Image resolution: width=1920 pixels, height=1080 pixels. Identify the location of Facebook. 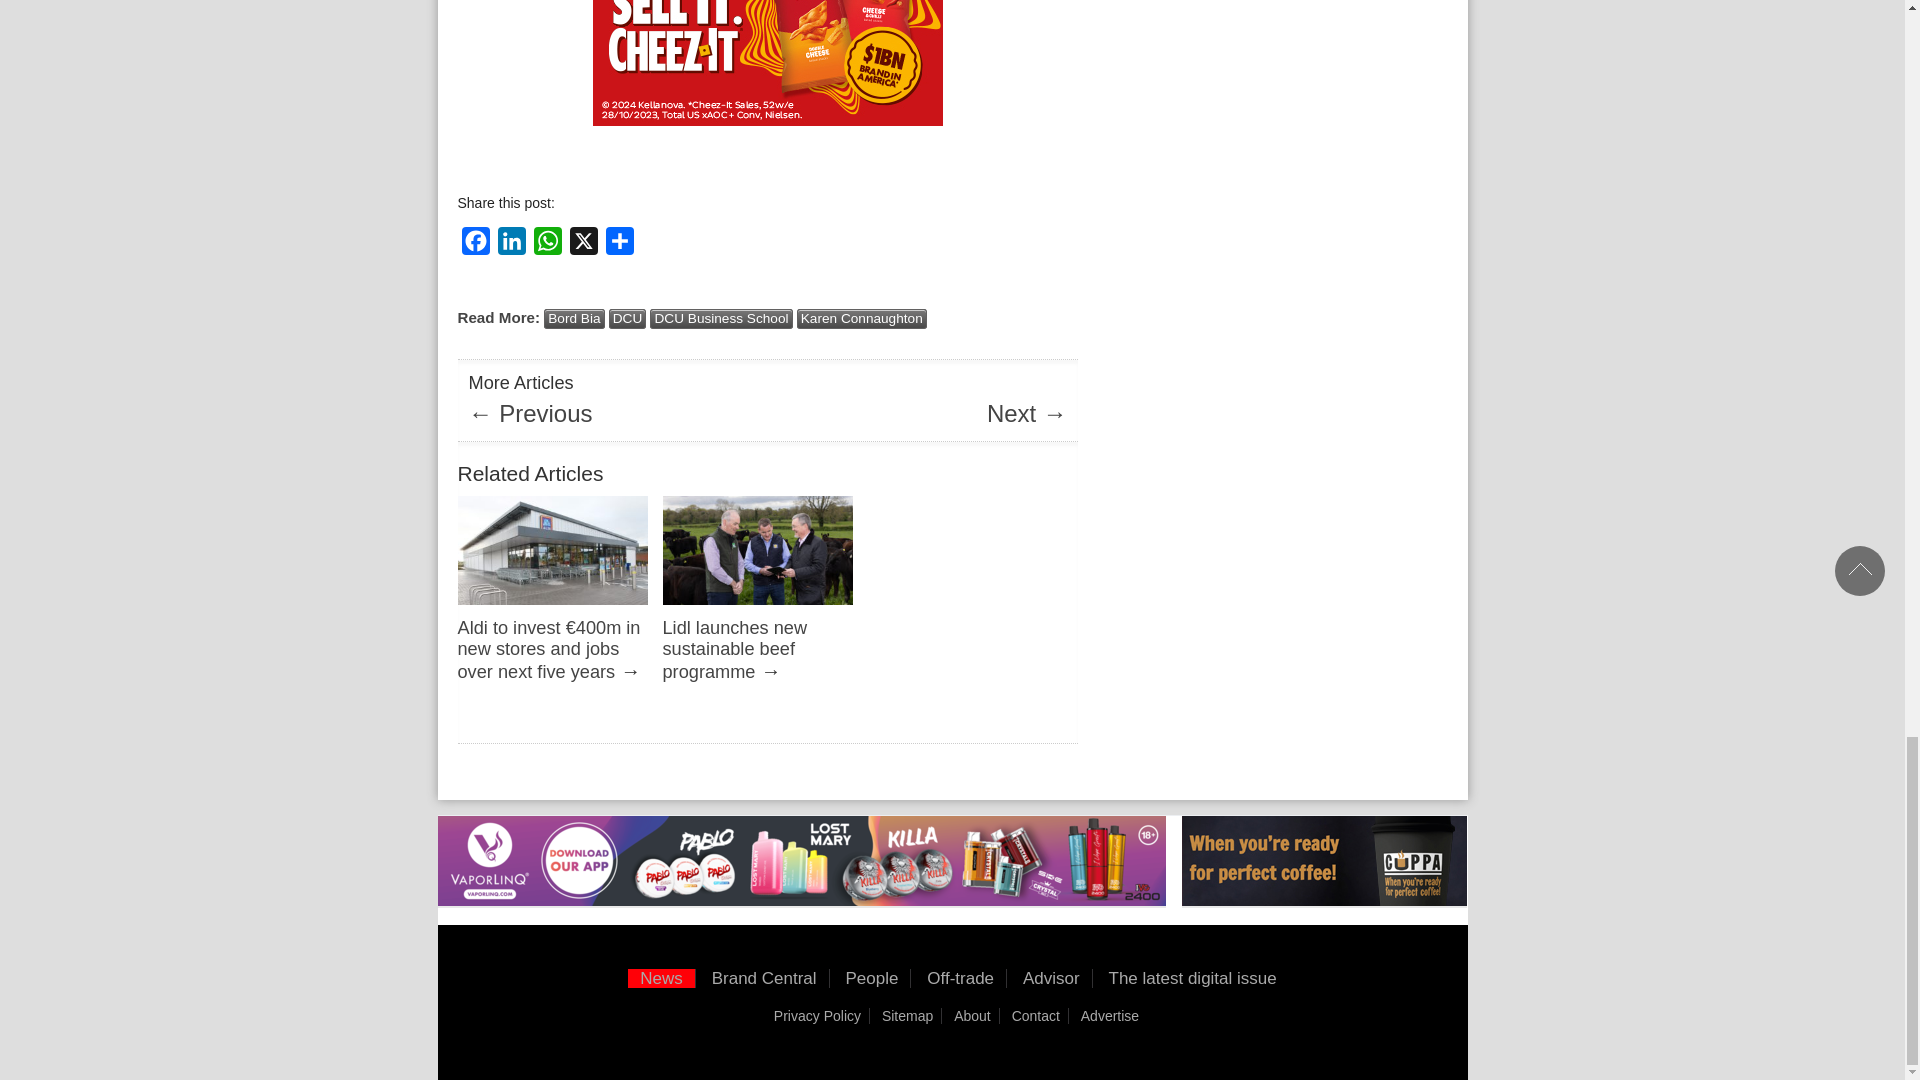
(476, 242).